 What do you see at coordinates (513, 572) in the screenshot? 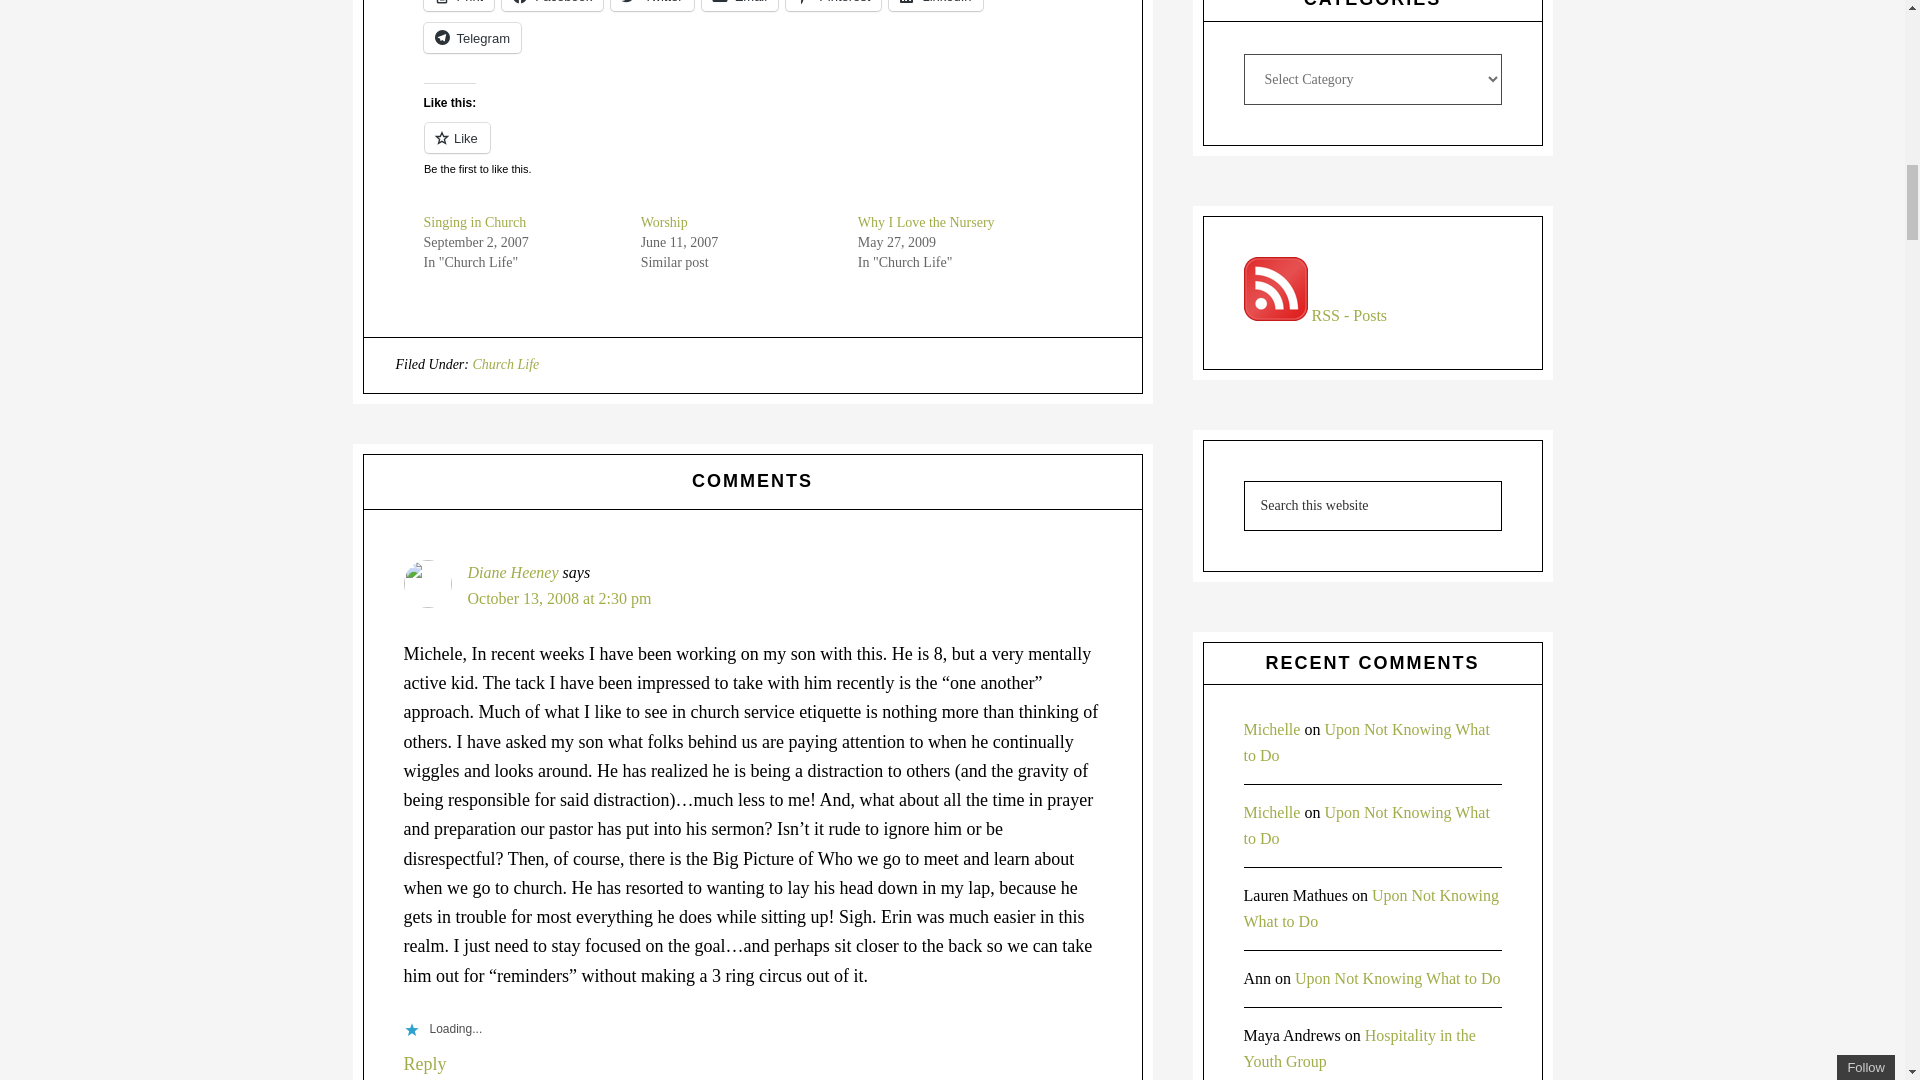
I see `Diane Heeney` at bounding box center [513, 572].